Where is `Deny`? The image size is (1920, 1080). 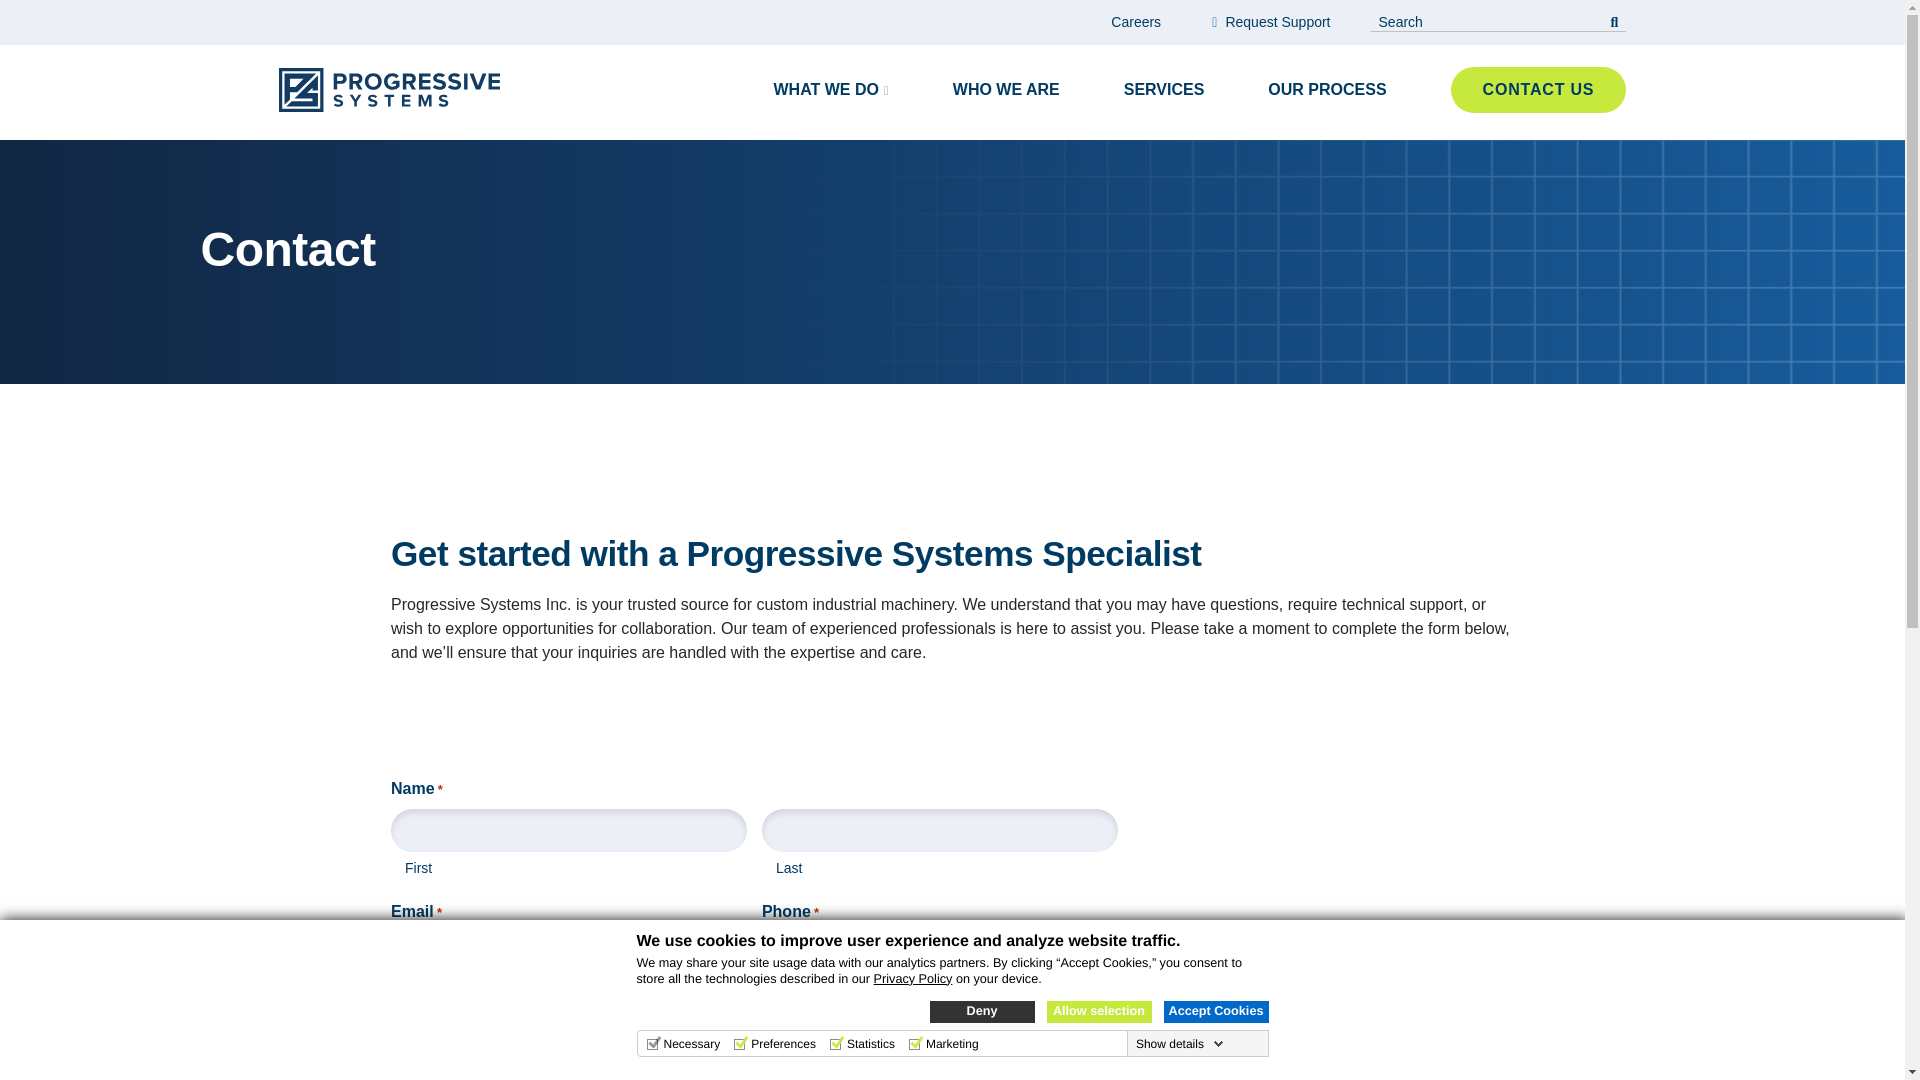
Deny is located at coordinates (982, 1012).